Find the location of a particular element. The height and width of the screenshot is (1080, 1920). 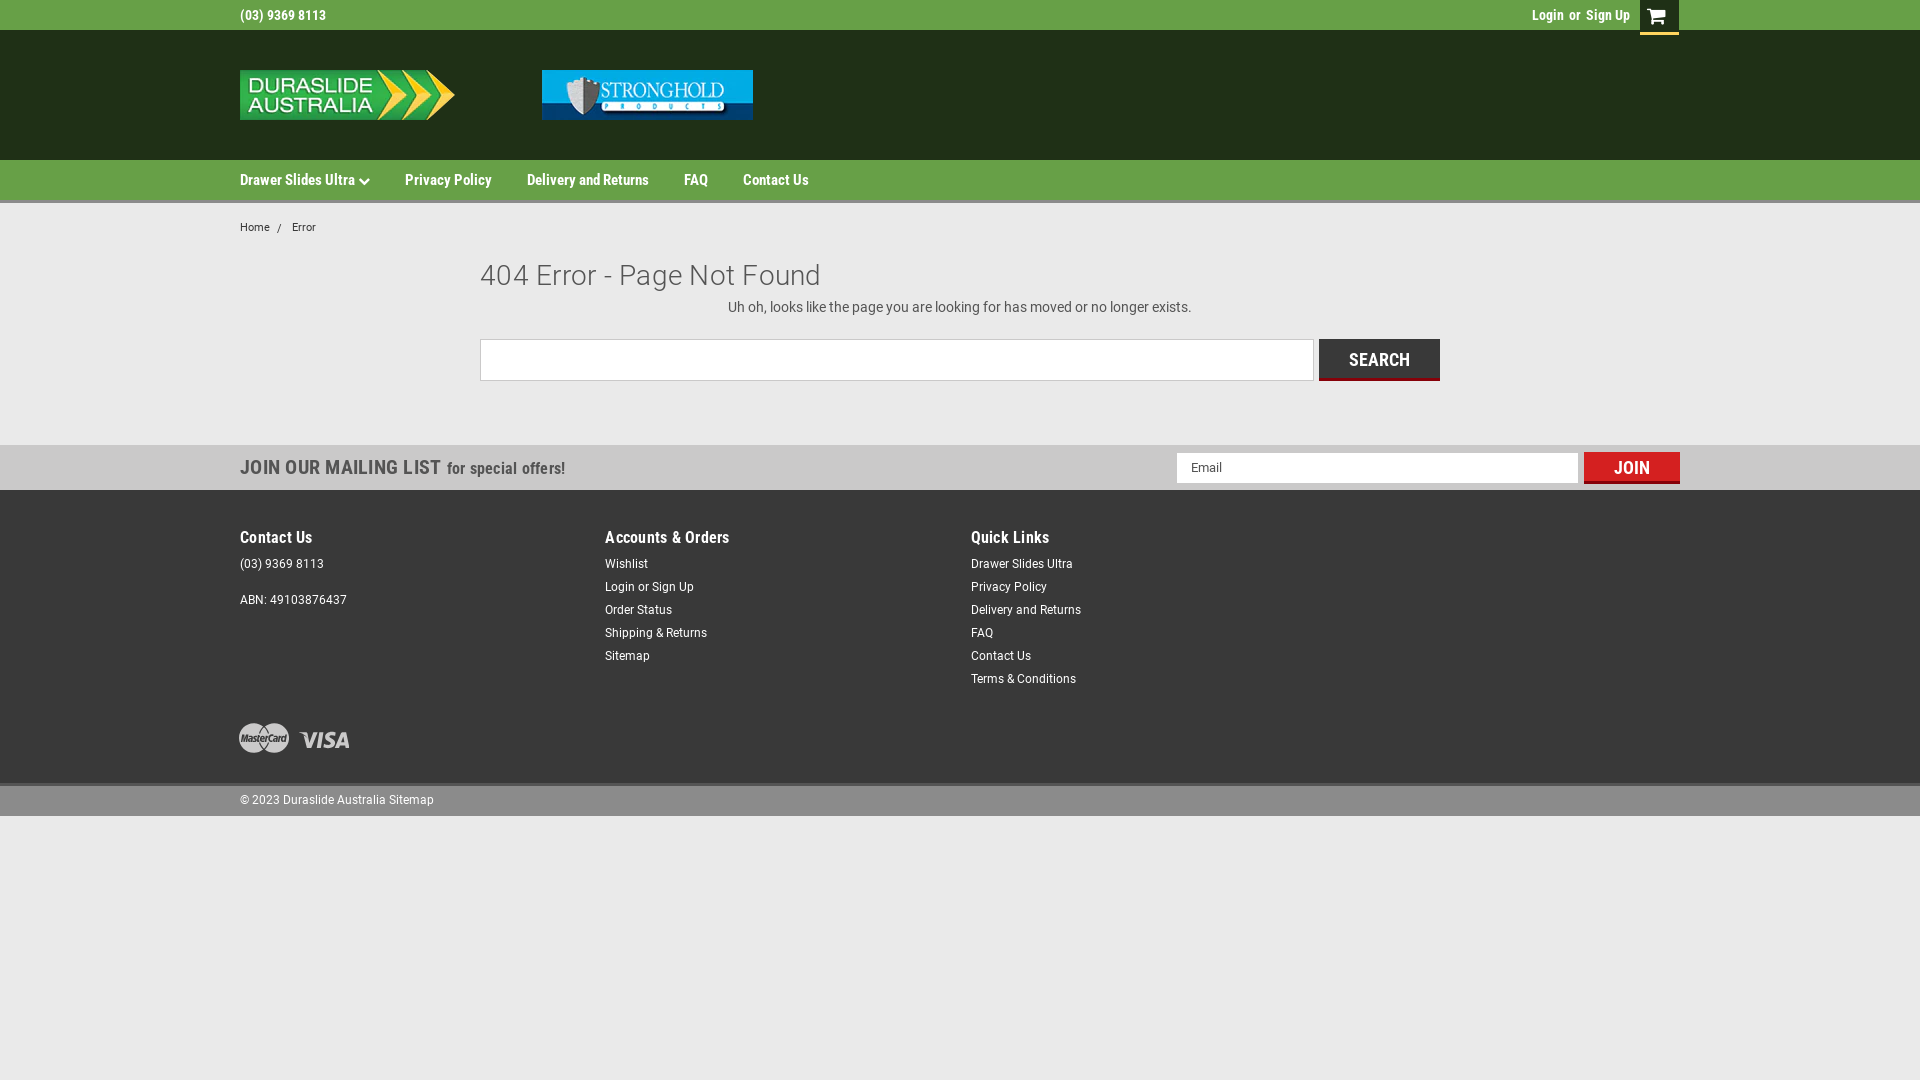

Sign Up is located at coordinates (673, 587).